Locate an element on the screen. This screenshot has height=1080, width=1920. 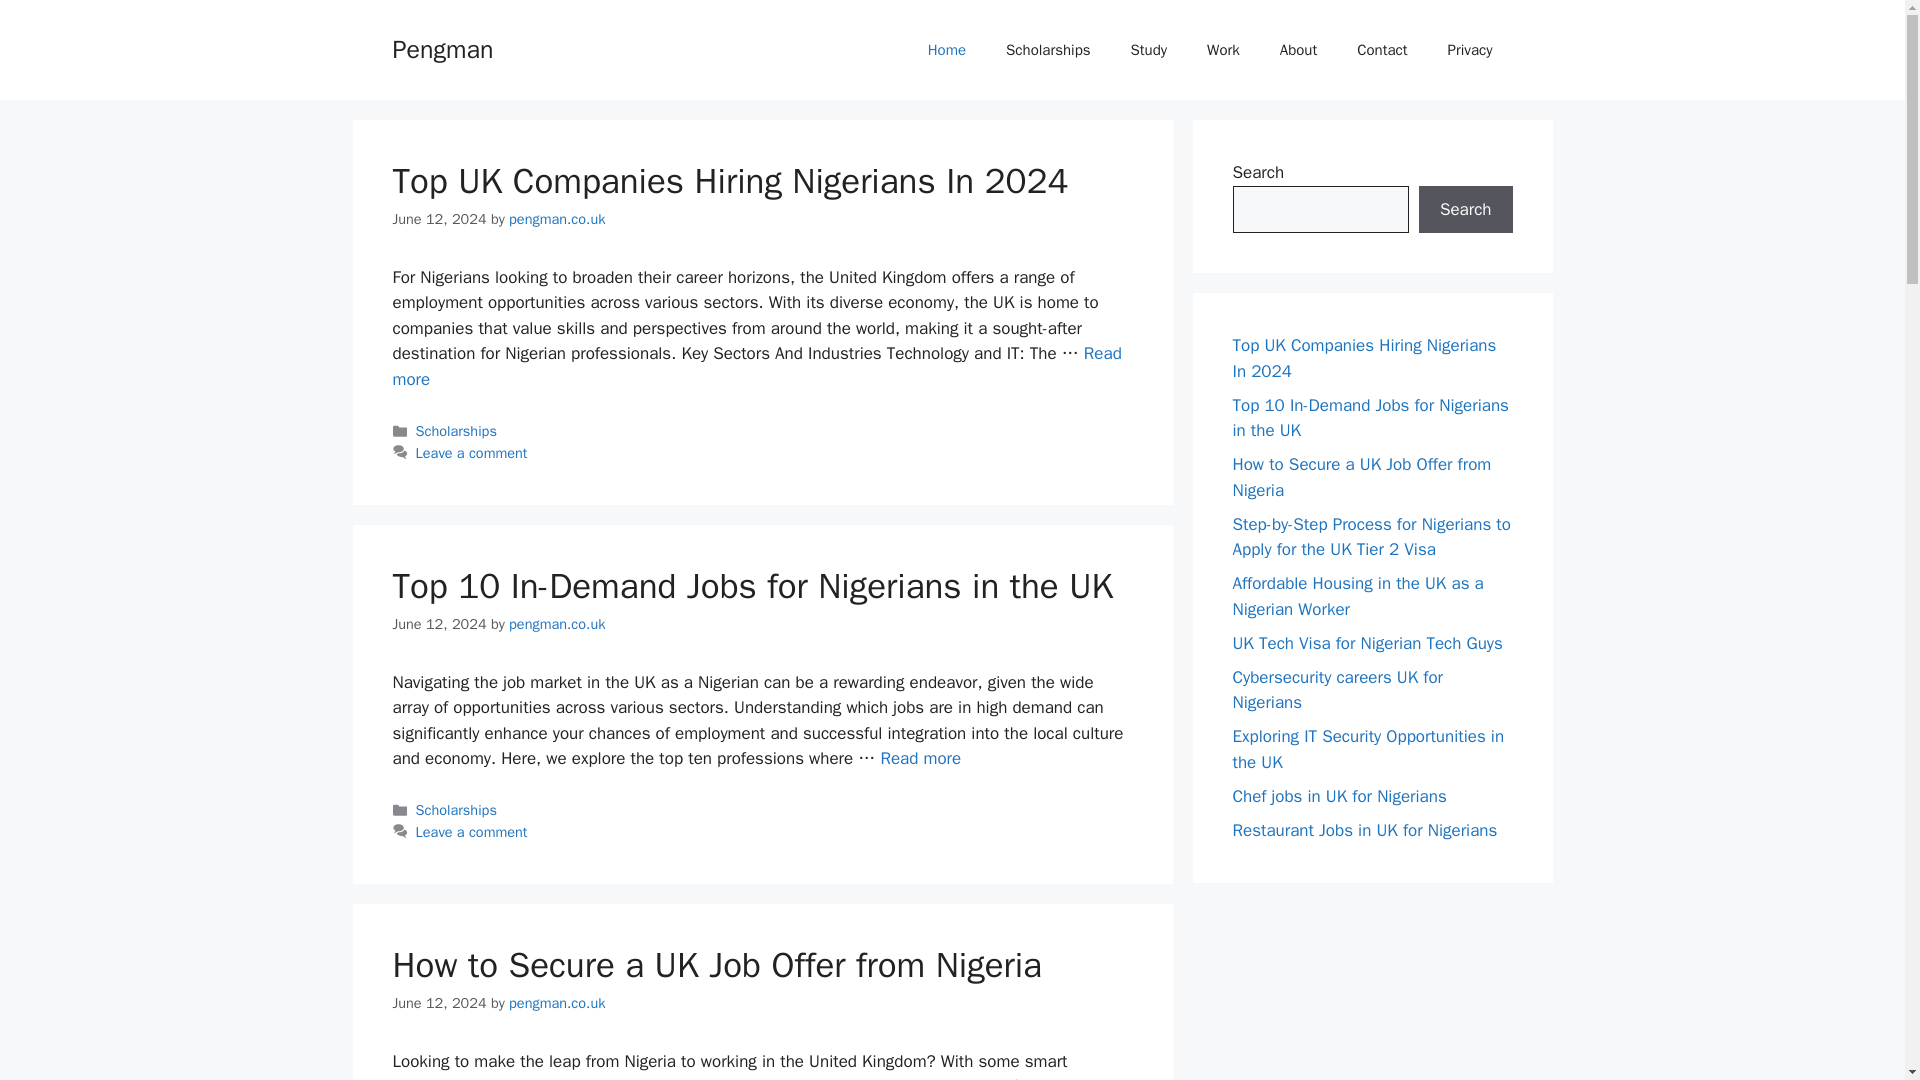
Contact is located at coordinates (1381, 50).